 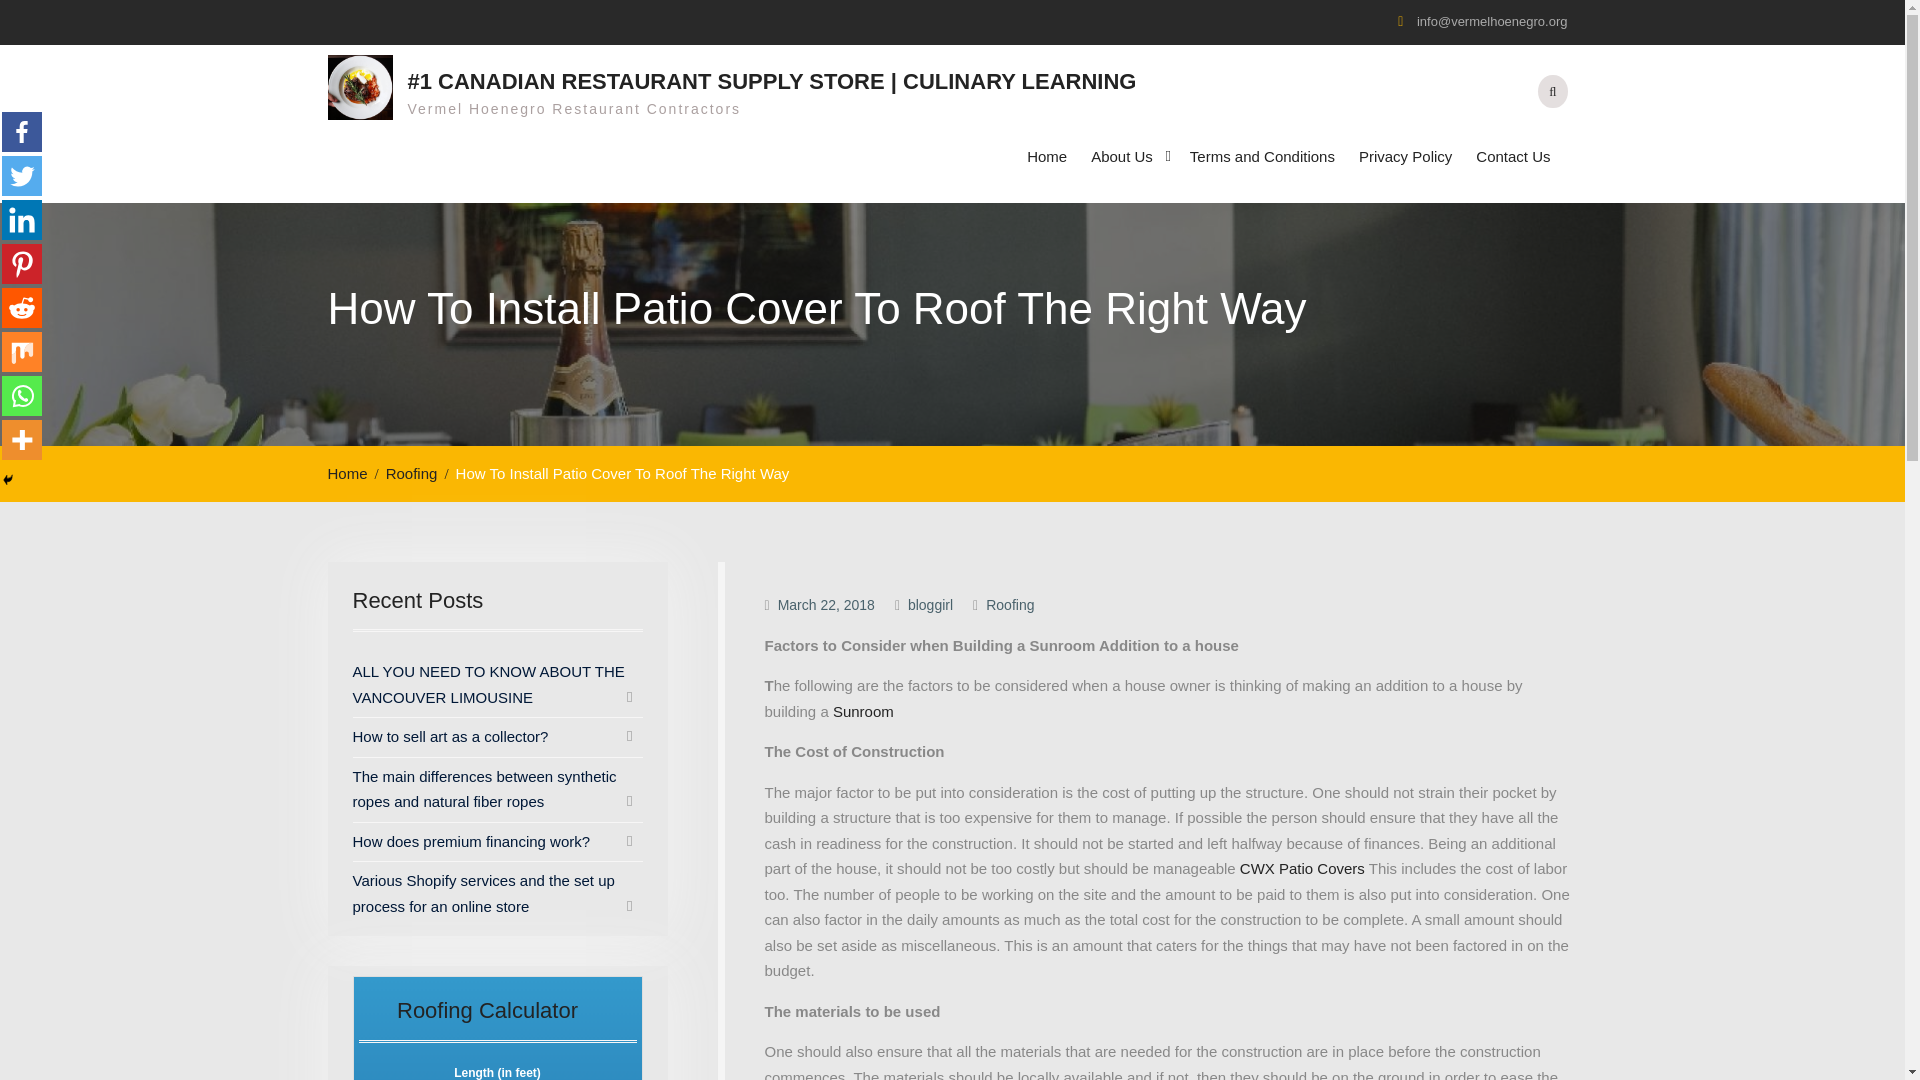 What do you see at coordinates (1512, 156) in the screenshot?
I see `Contact Us` at bounding box center [1512, 156].